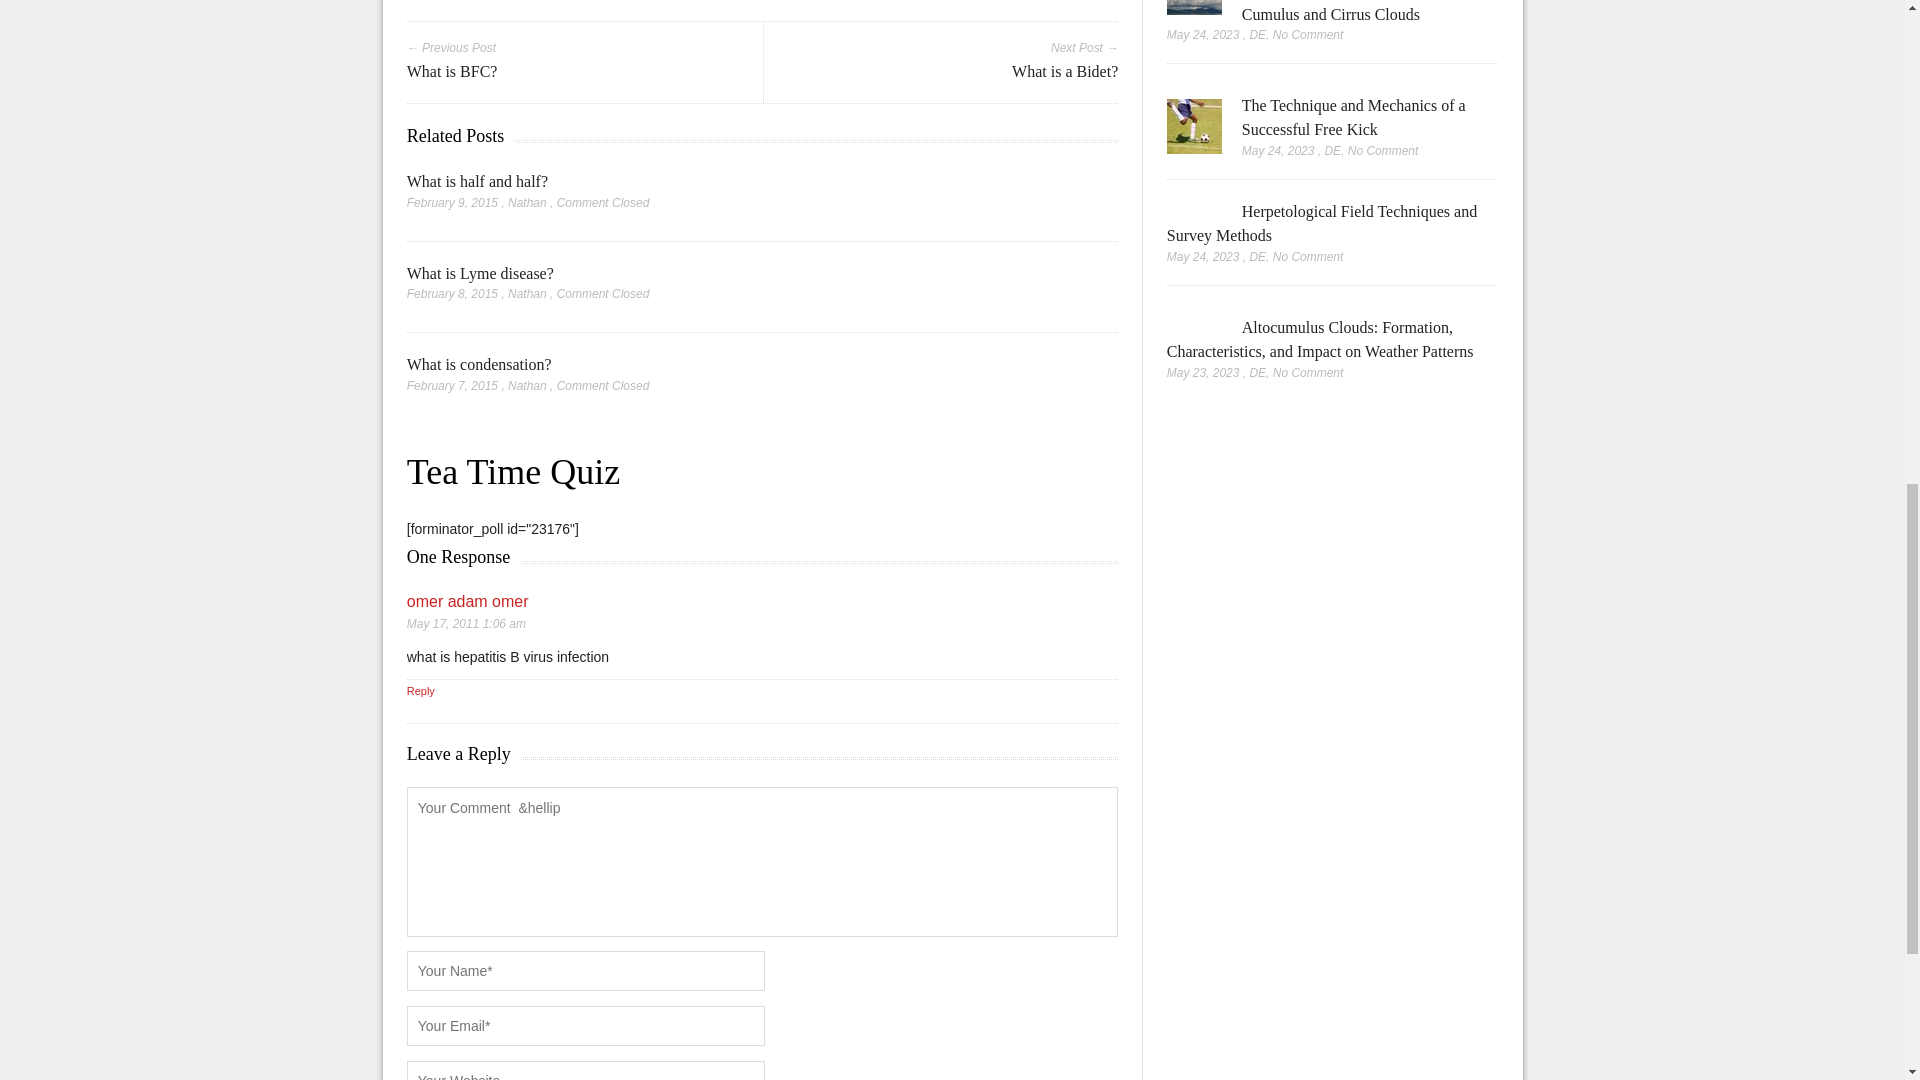  I want to click on May 17, 2011 1:06 am, so click(466, 623).